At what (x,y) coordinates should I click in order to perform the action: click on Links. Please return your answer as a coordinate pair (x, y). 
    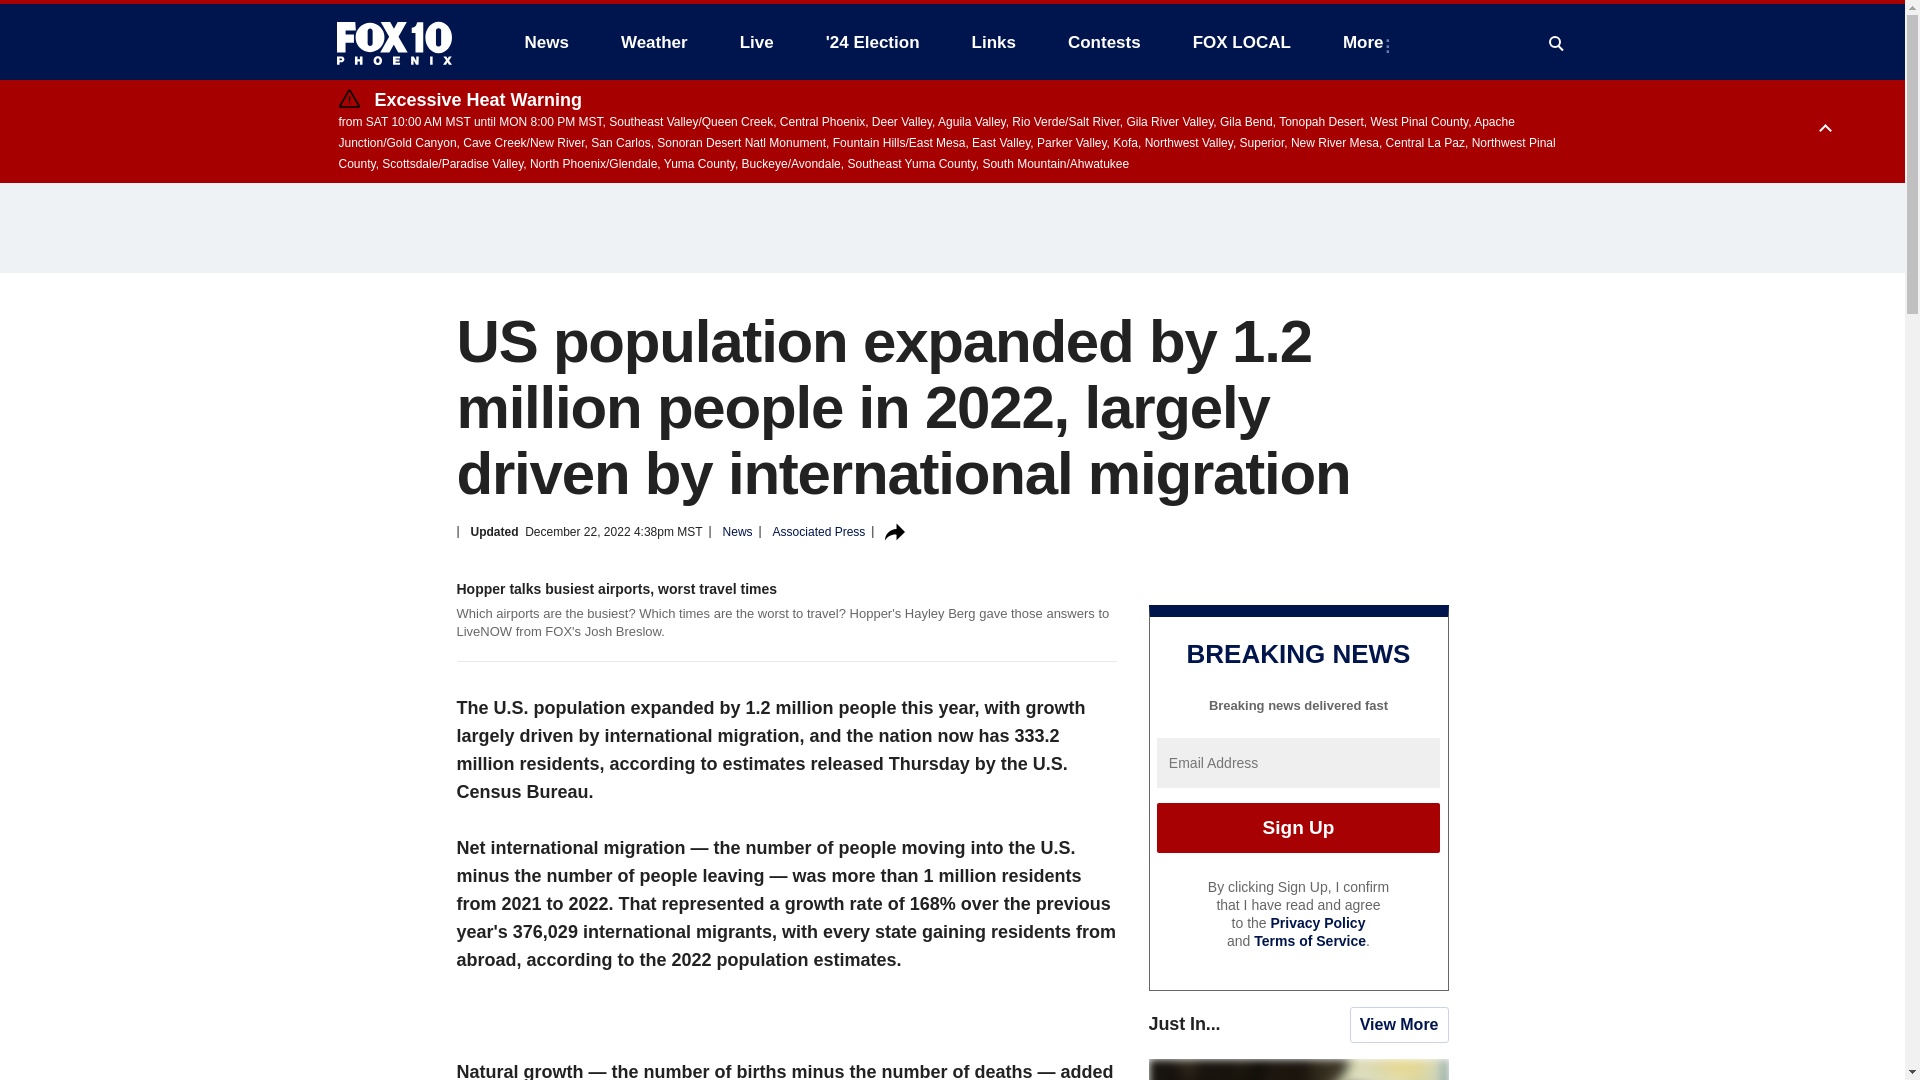
    Looking at the image, I should click on (994, 42).